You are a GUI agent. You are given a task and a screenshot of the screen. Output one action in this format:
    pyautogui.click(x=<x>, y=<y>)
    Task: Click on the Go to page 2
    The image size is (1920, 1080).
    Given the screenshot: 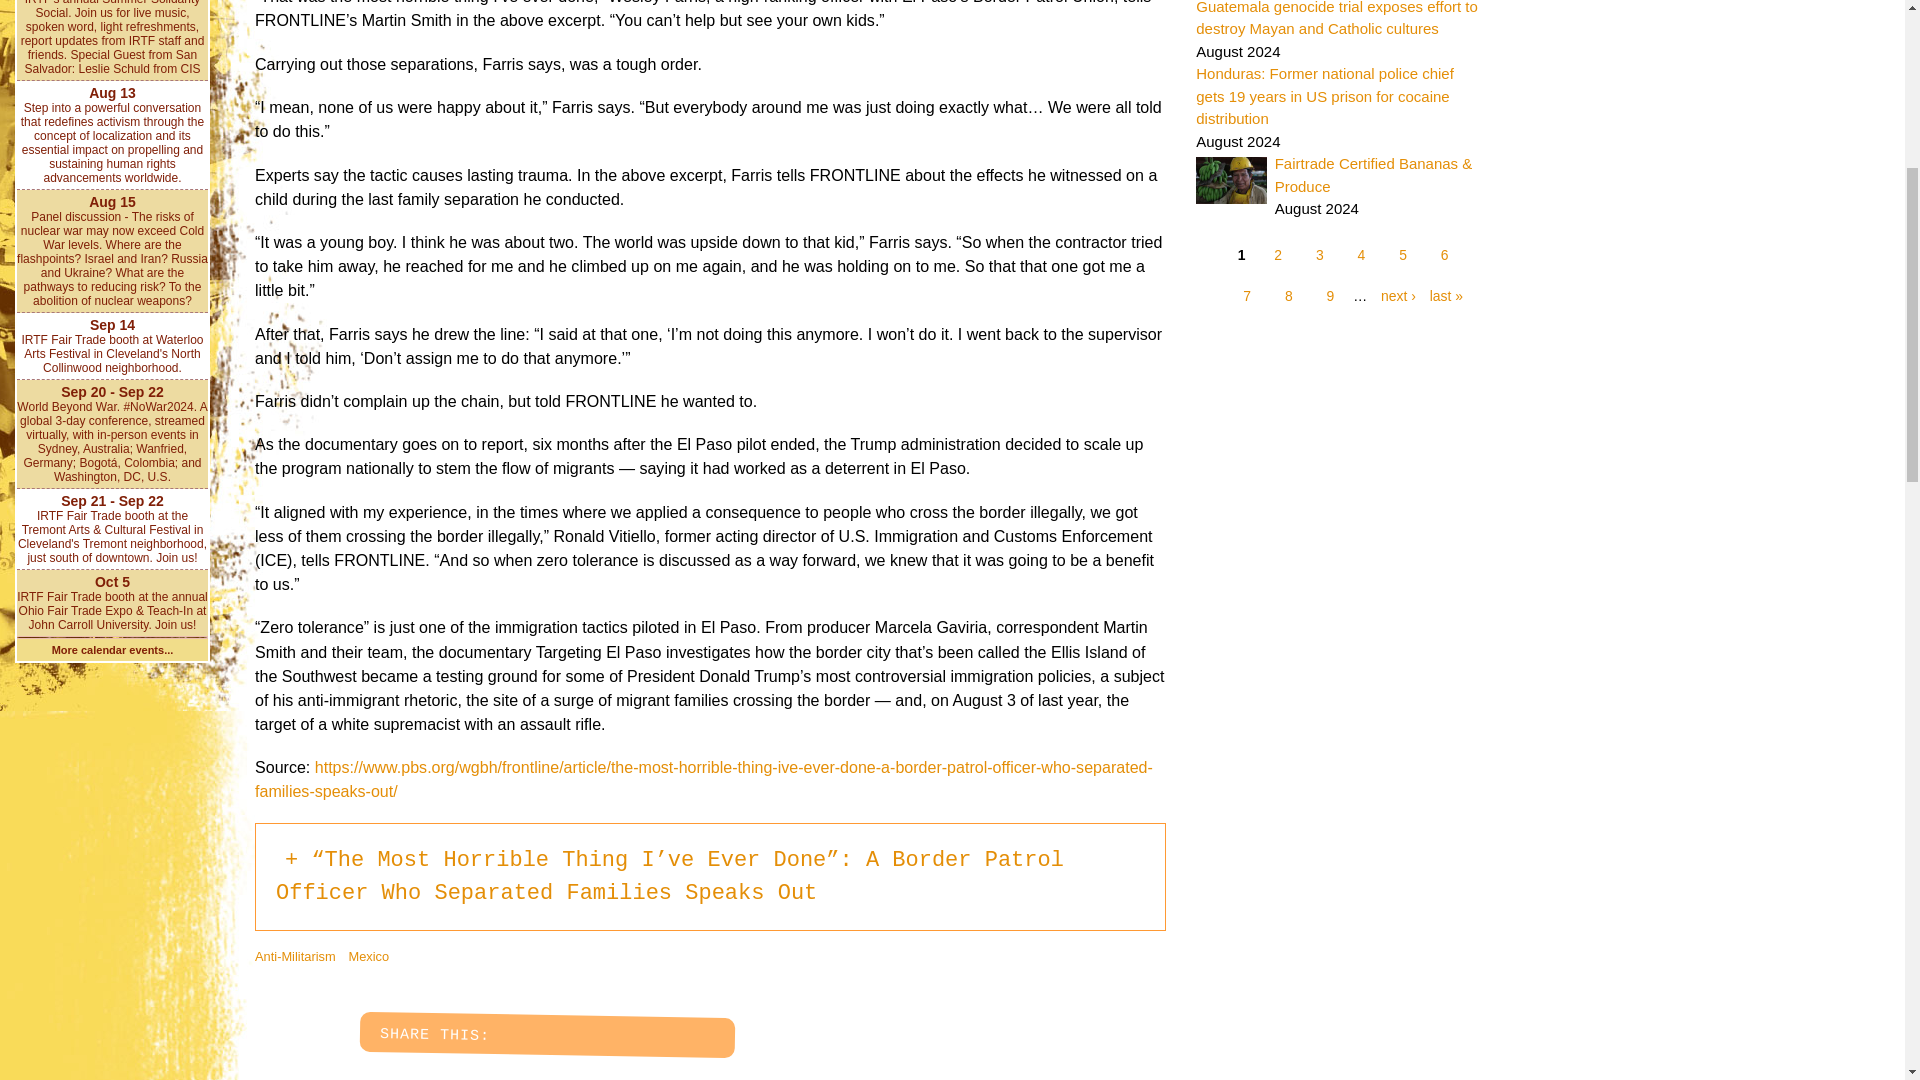 What is the action you would take?
    pyautogui.click(x=1278, y=256)
    